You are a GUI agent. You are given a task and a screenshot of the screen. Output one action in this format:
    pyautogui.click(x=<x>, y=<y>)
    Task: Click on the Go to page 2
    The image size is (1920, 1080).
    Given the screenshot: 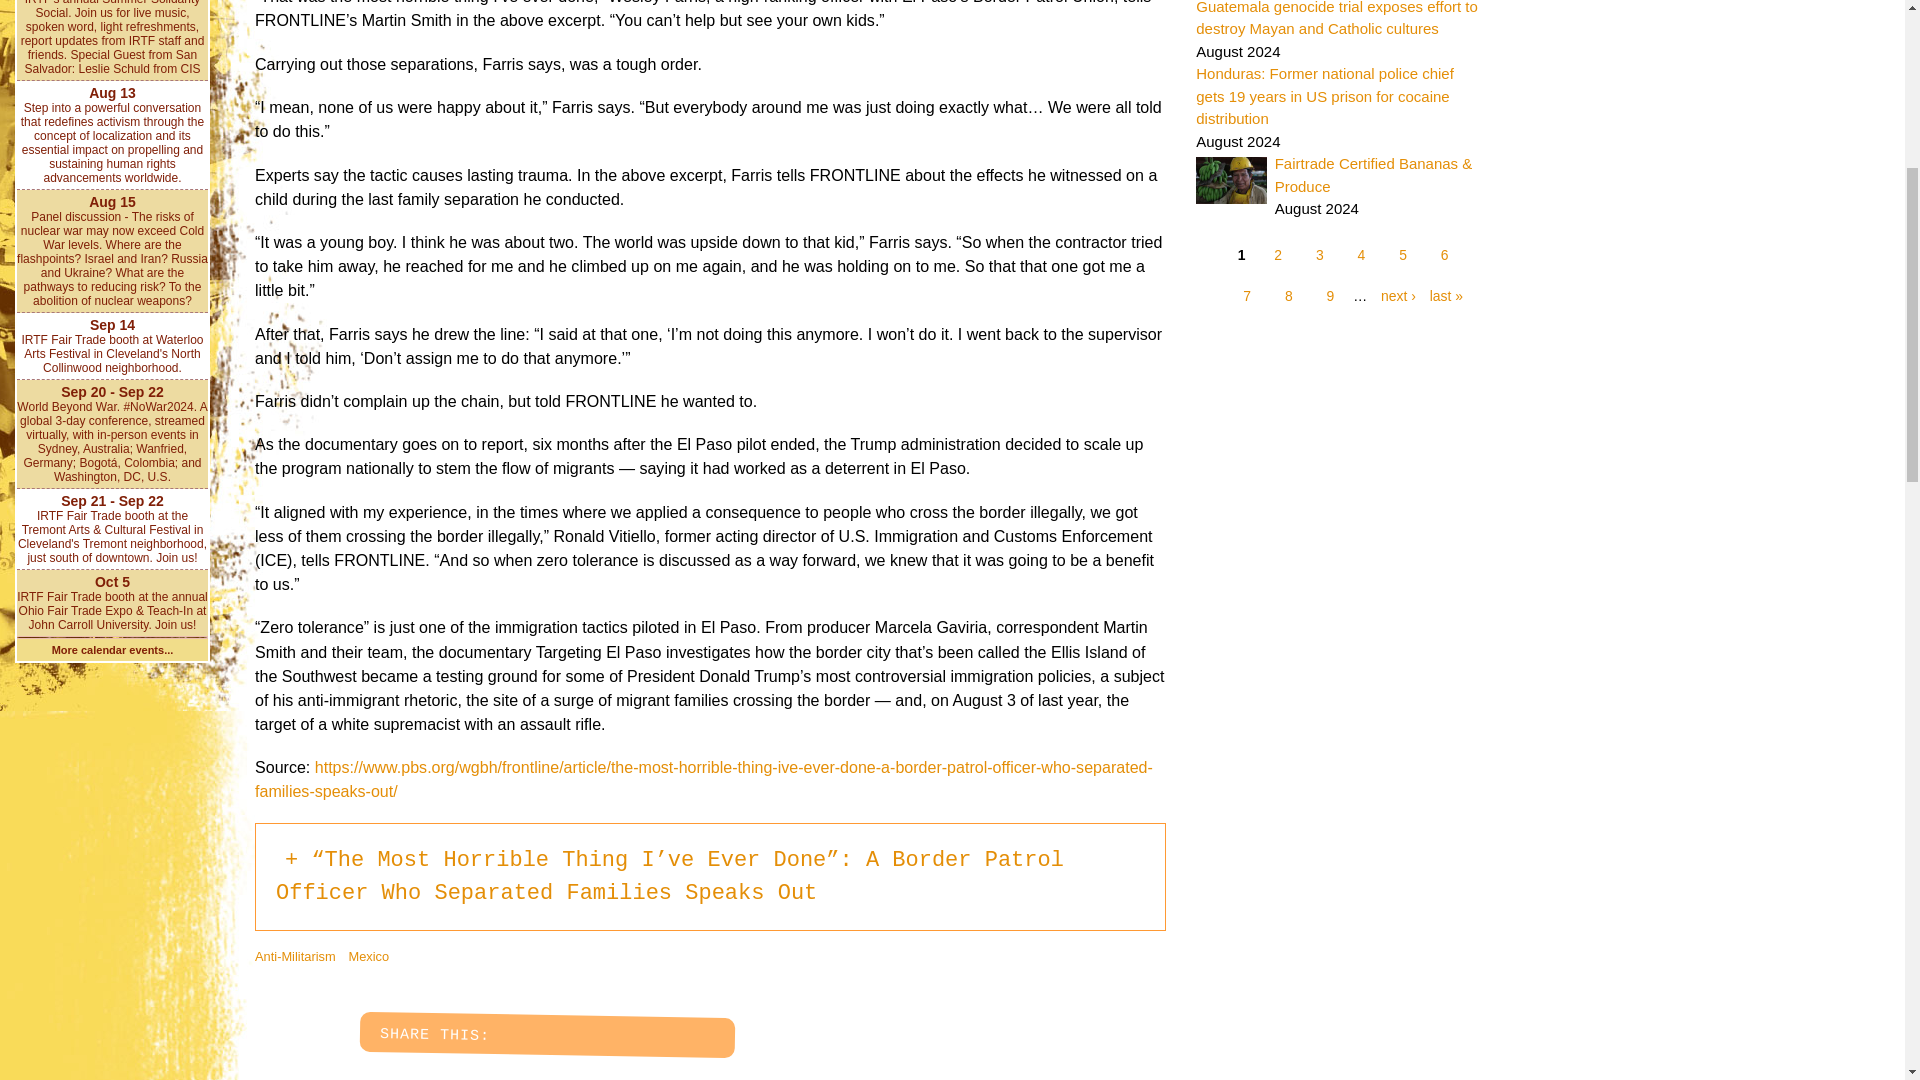 What is the action you would take?
    pyautogui.click(x=1278, y=256)
    